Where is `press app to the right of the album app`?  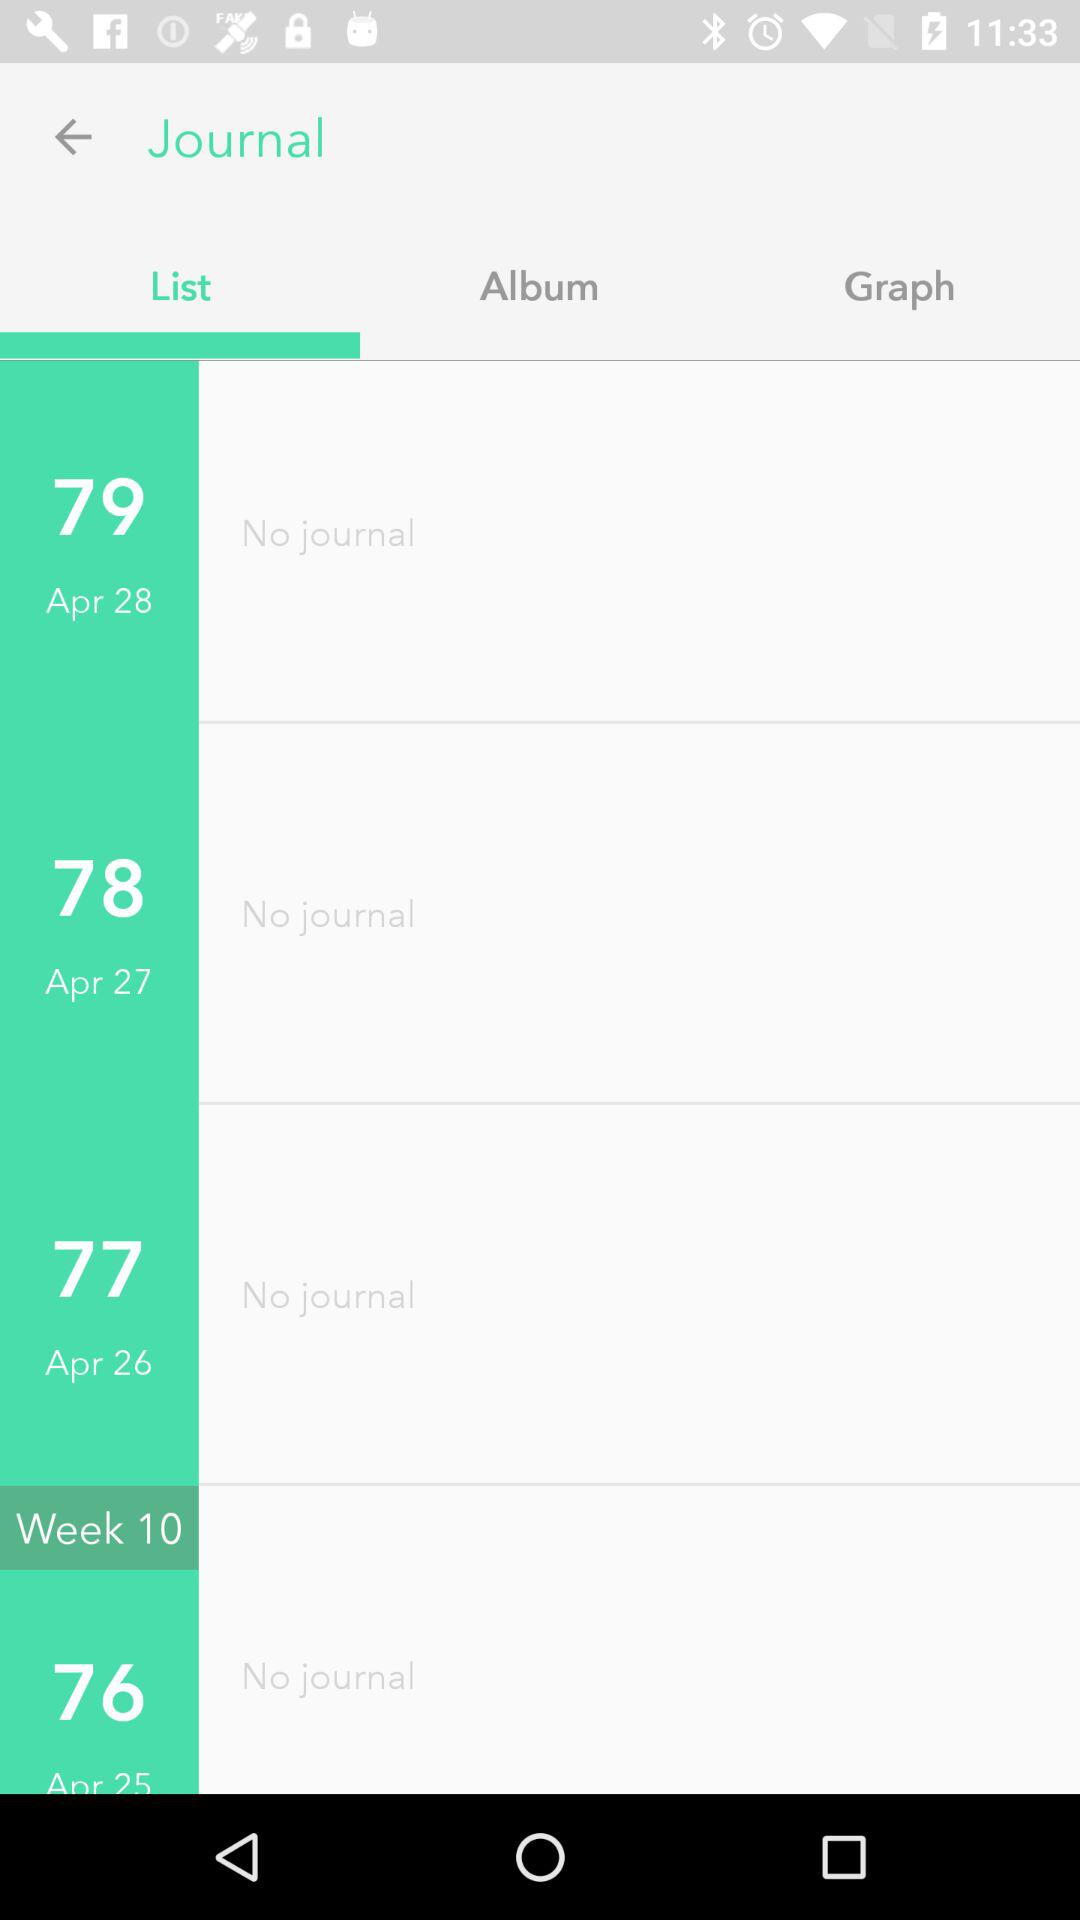
press app to the right of the album app is located at coordinates (900, 285).